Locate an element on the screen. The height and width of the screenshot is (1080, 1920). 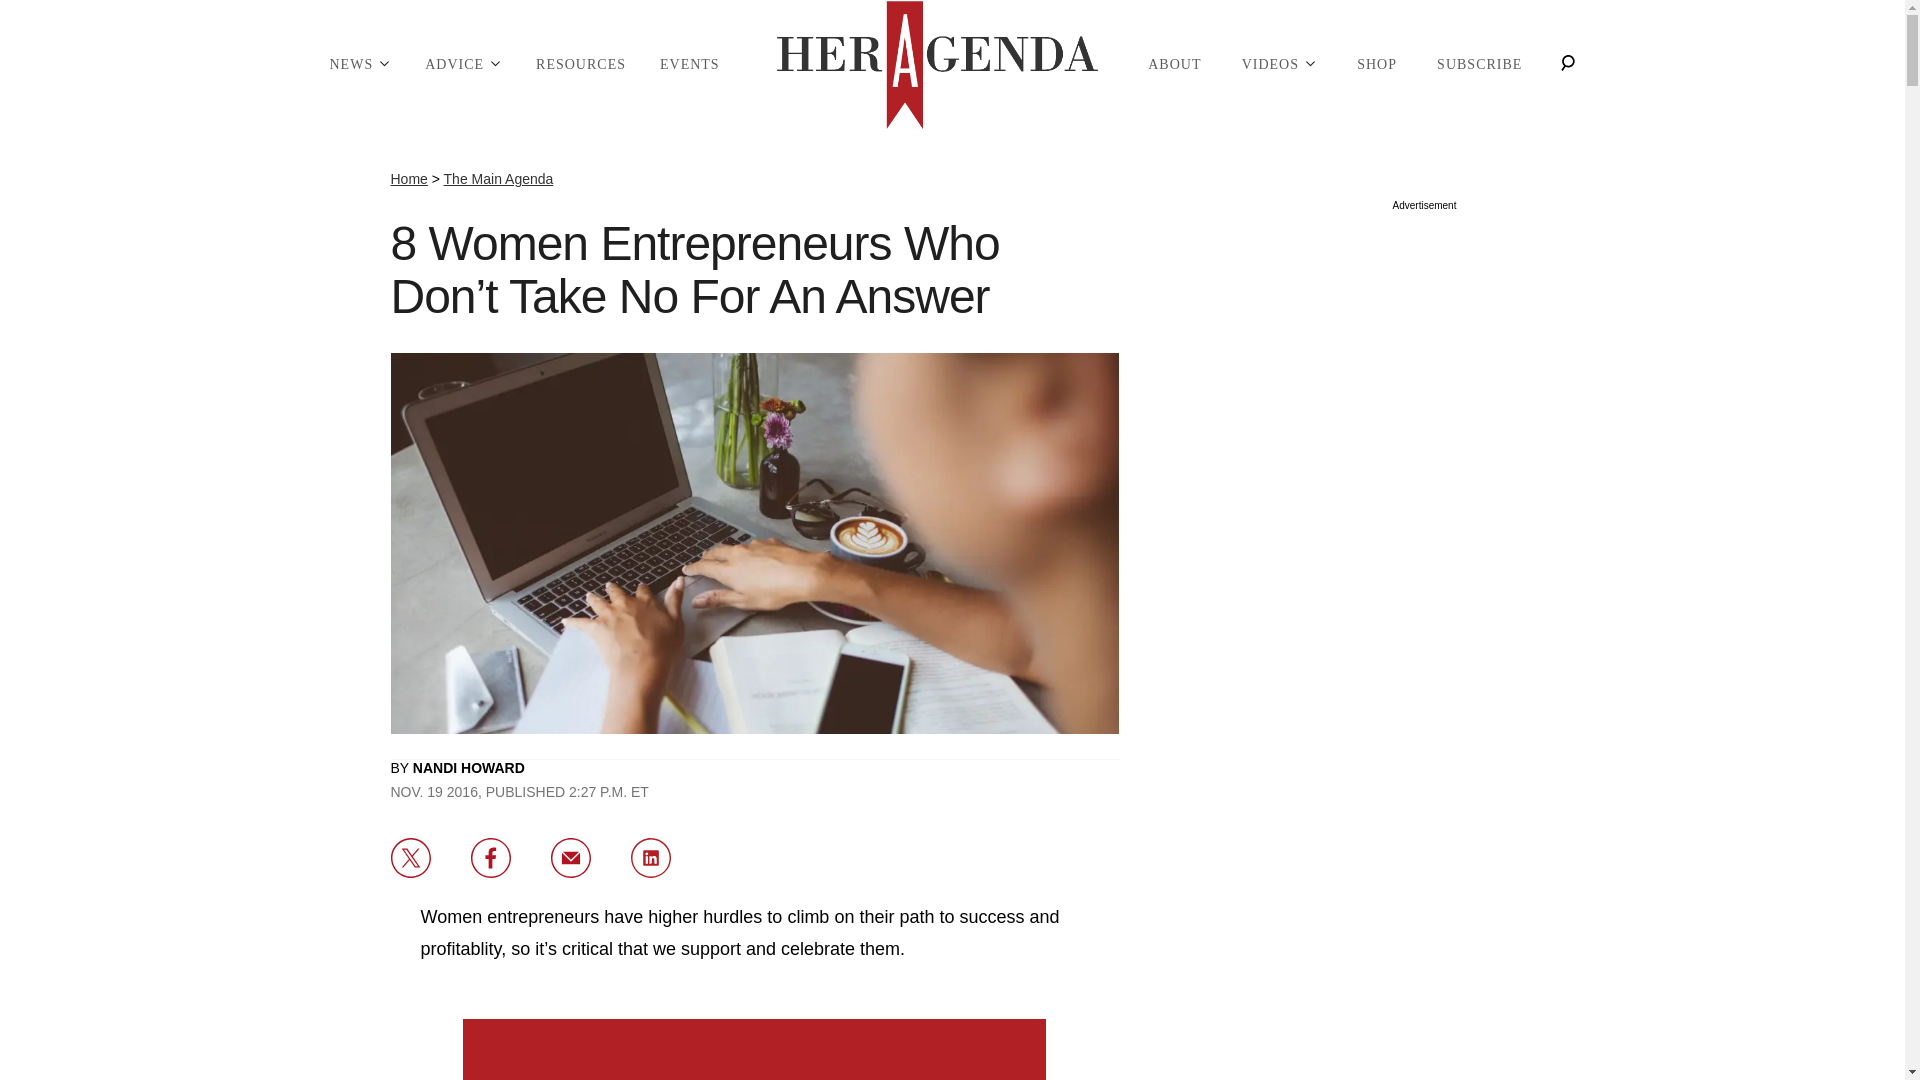
ABOUT is located at coordinates (1174, 65).